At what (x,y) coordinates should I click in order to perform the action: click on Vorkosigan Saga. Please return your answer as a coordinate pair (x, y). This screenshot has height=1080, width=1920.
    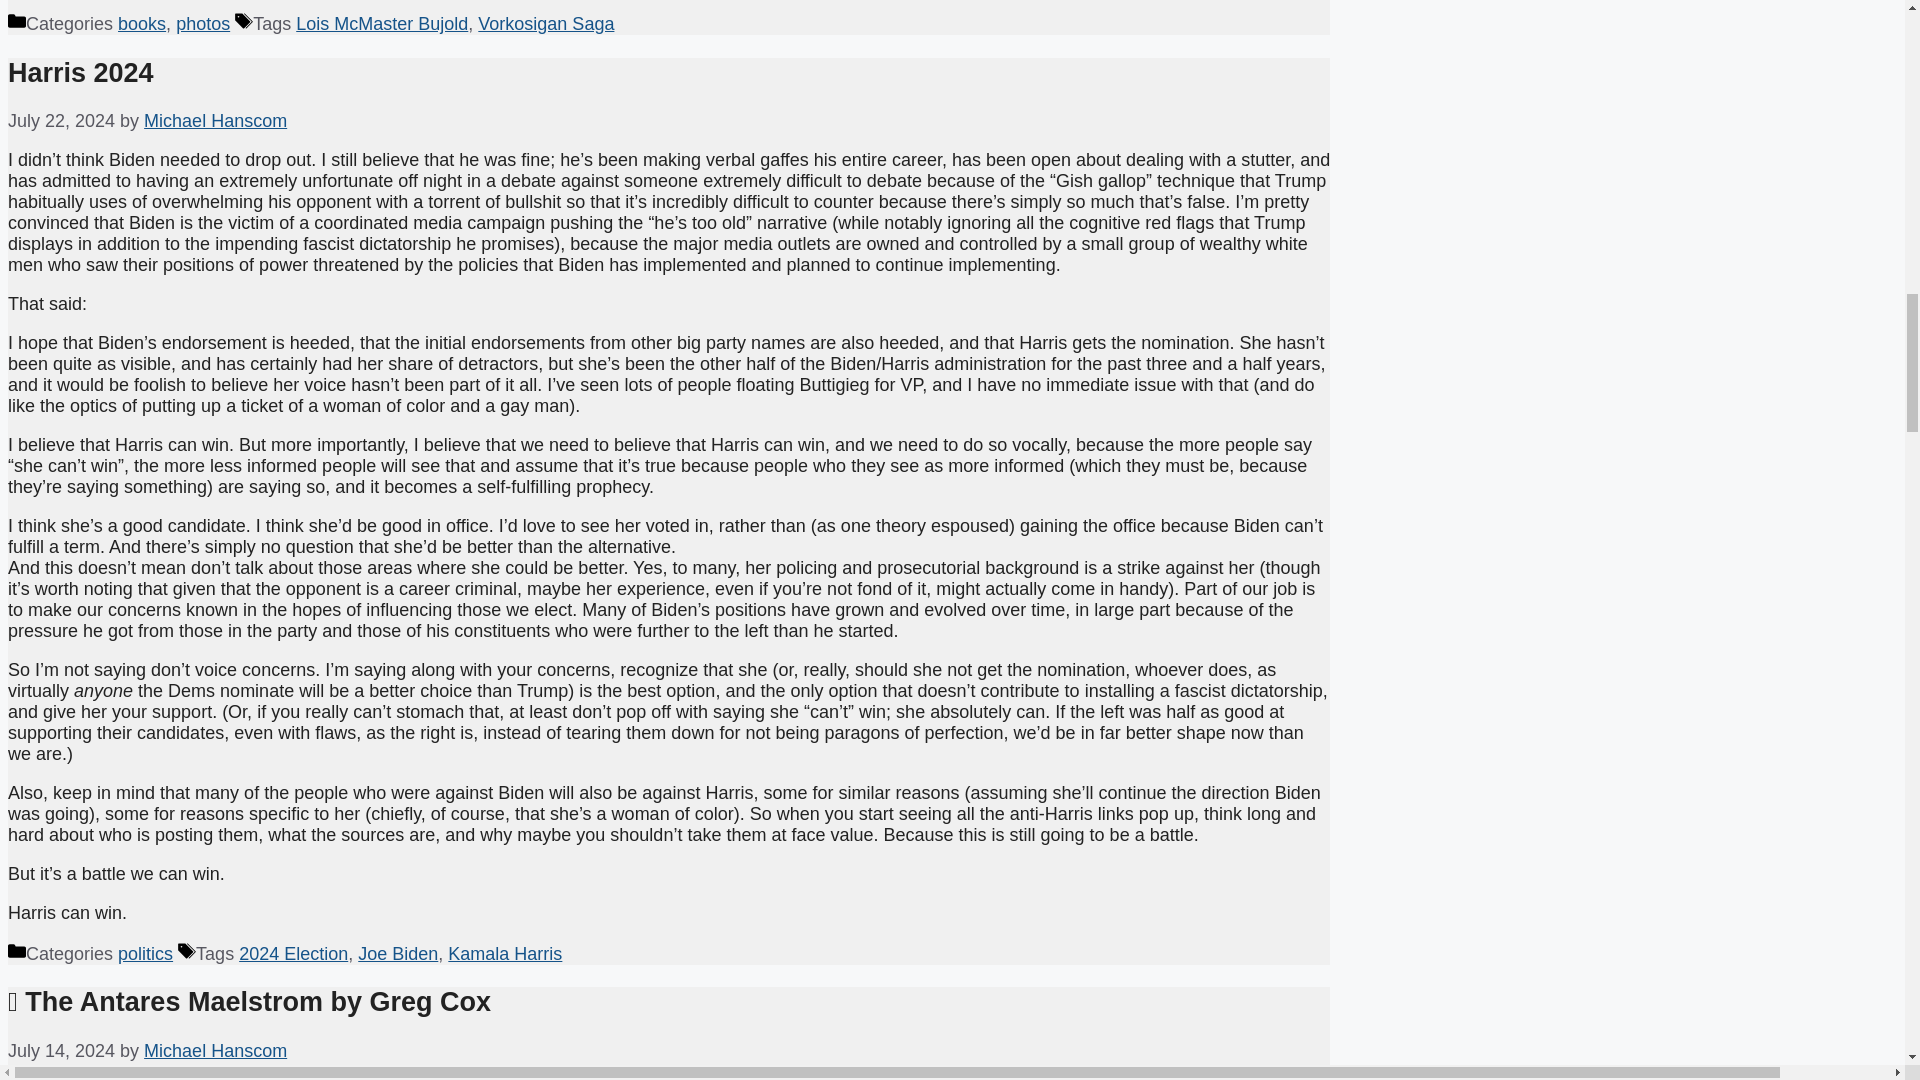
    Looking at the image, I should click on (546, 24).